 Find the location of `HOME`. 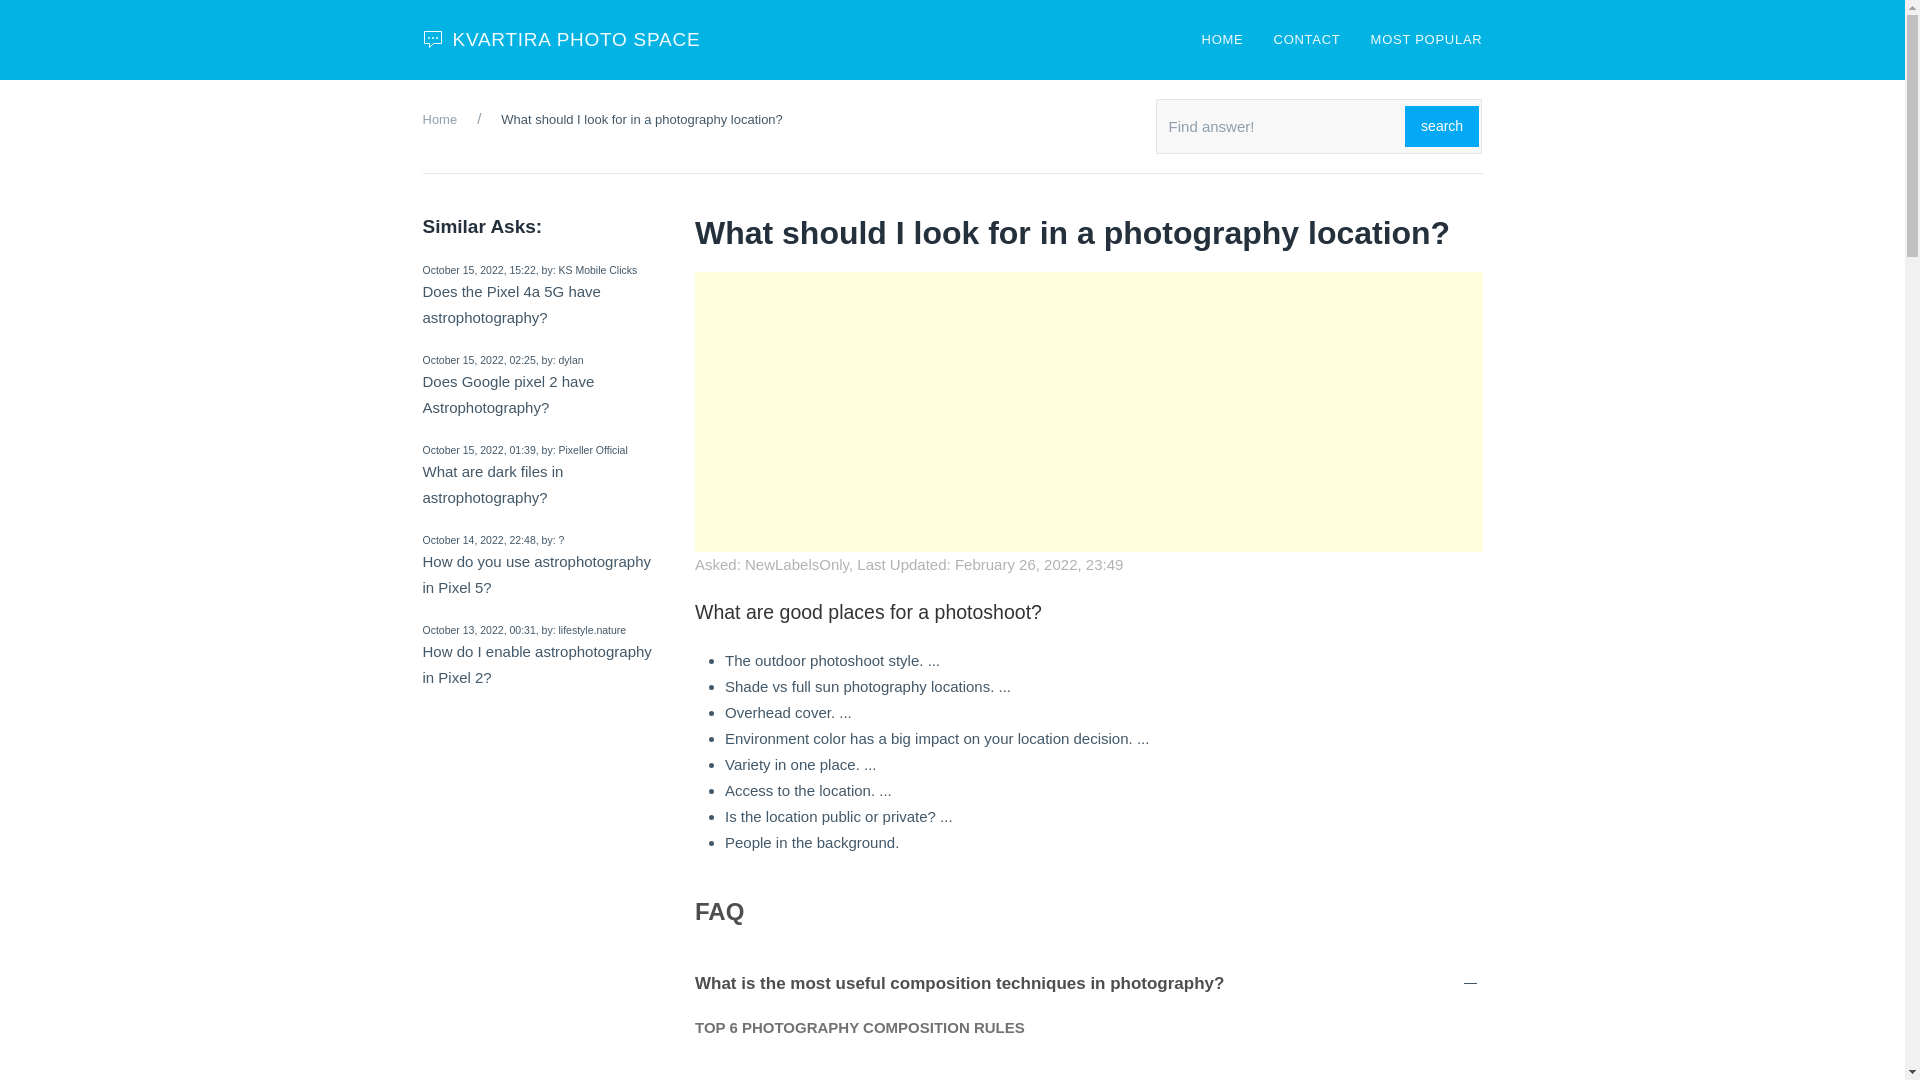

HOME is located at coordinates (1222, 40).